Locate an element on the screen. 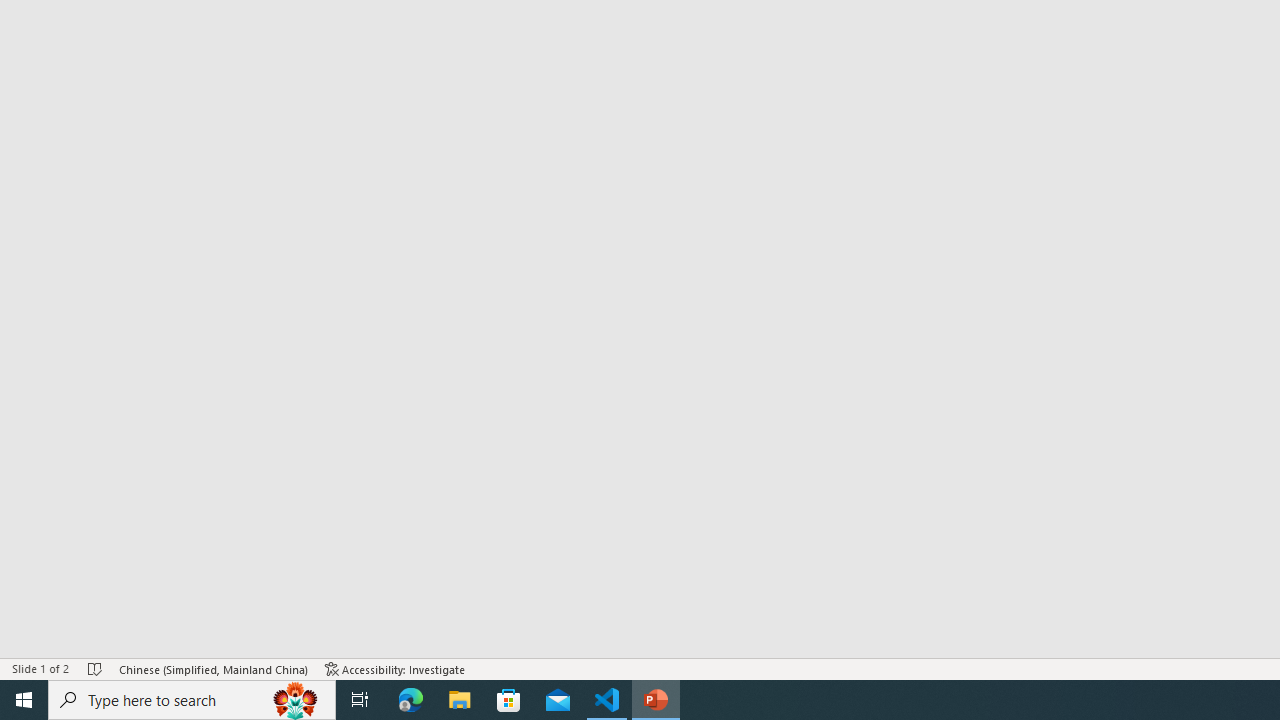 The width and height of the screenshot is (1280, 720). Microsoft Store is located at coordinates (509, 700).